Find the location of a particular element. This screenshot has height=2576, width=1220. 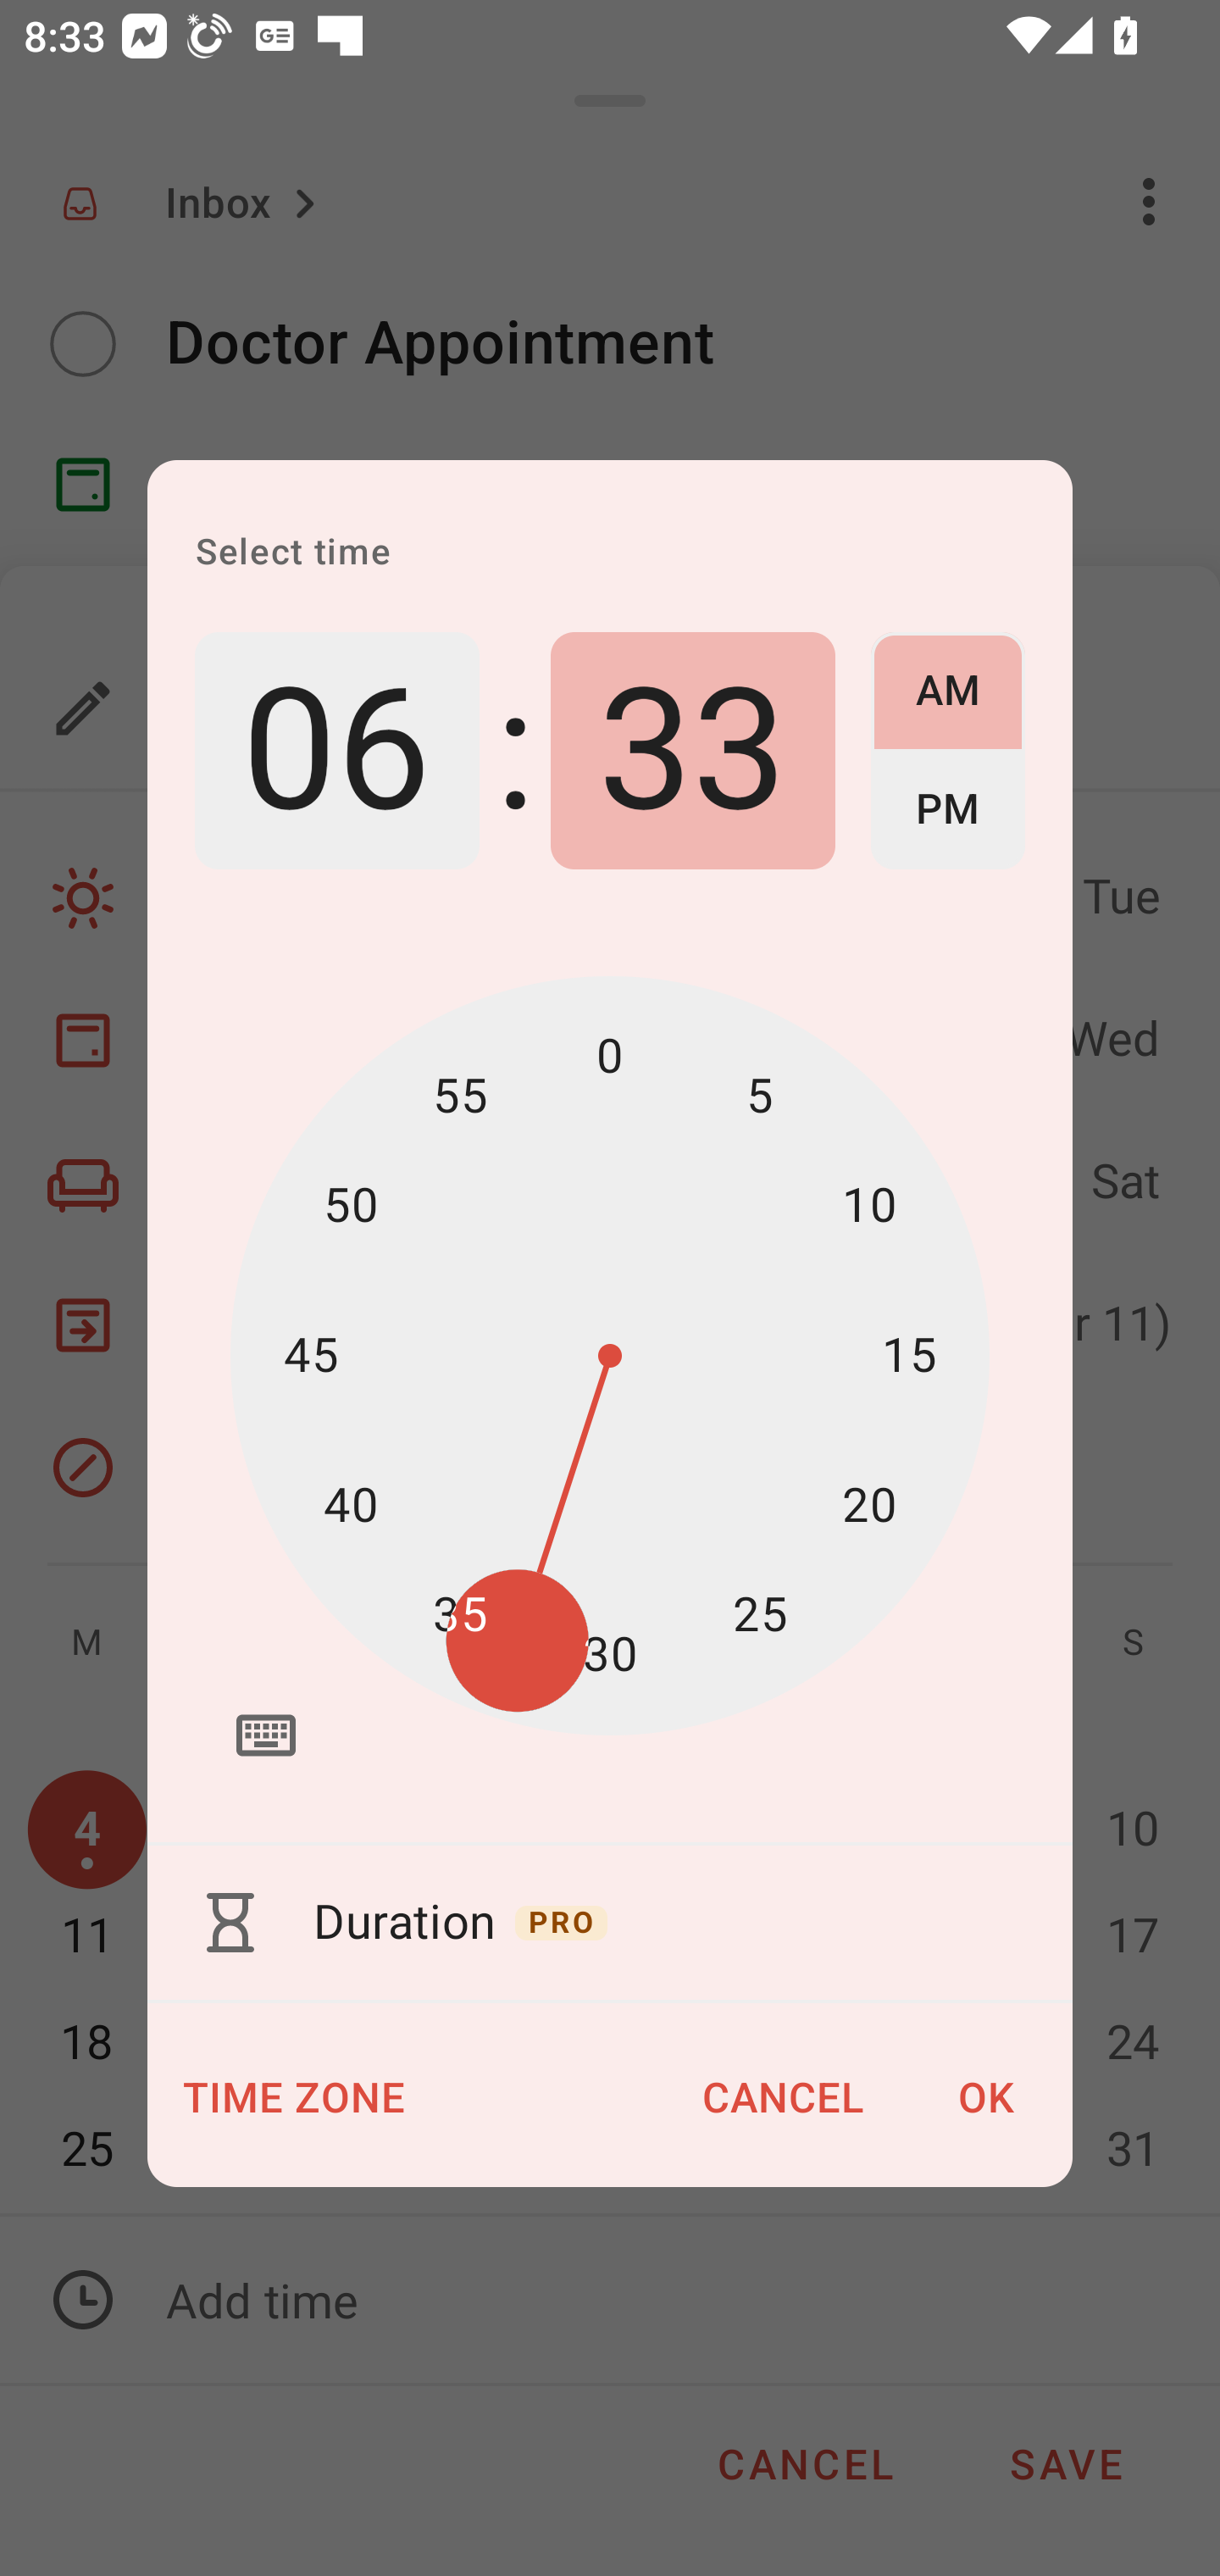

50 minutes is located at coordinates (351, 1205).